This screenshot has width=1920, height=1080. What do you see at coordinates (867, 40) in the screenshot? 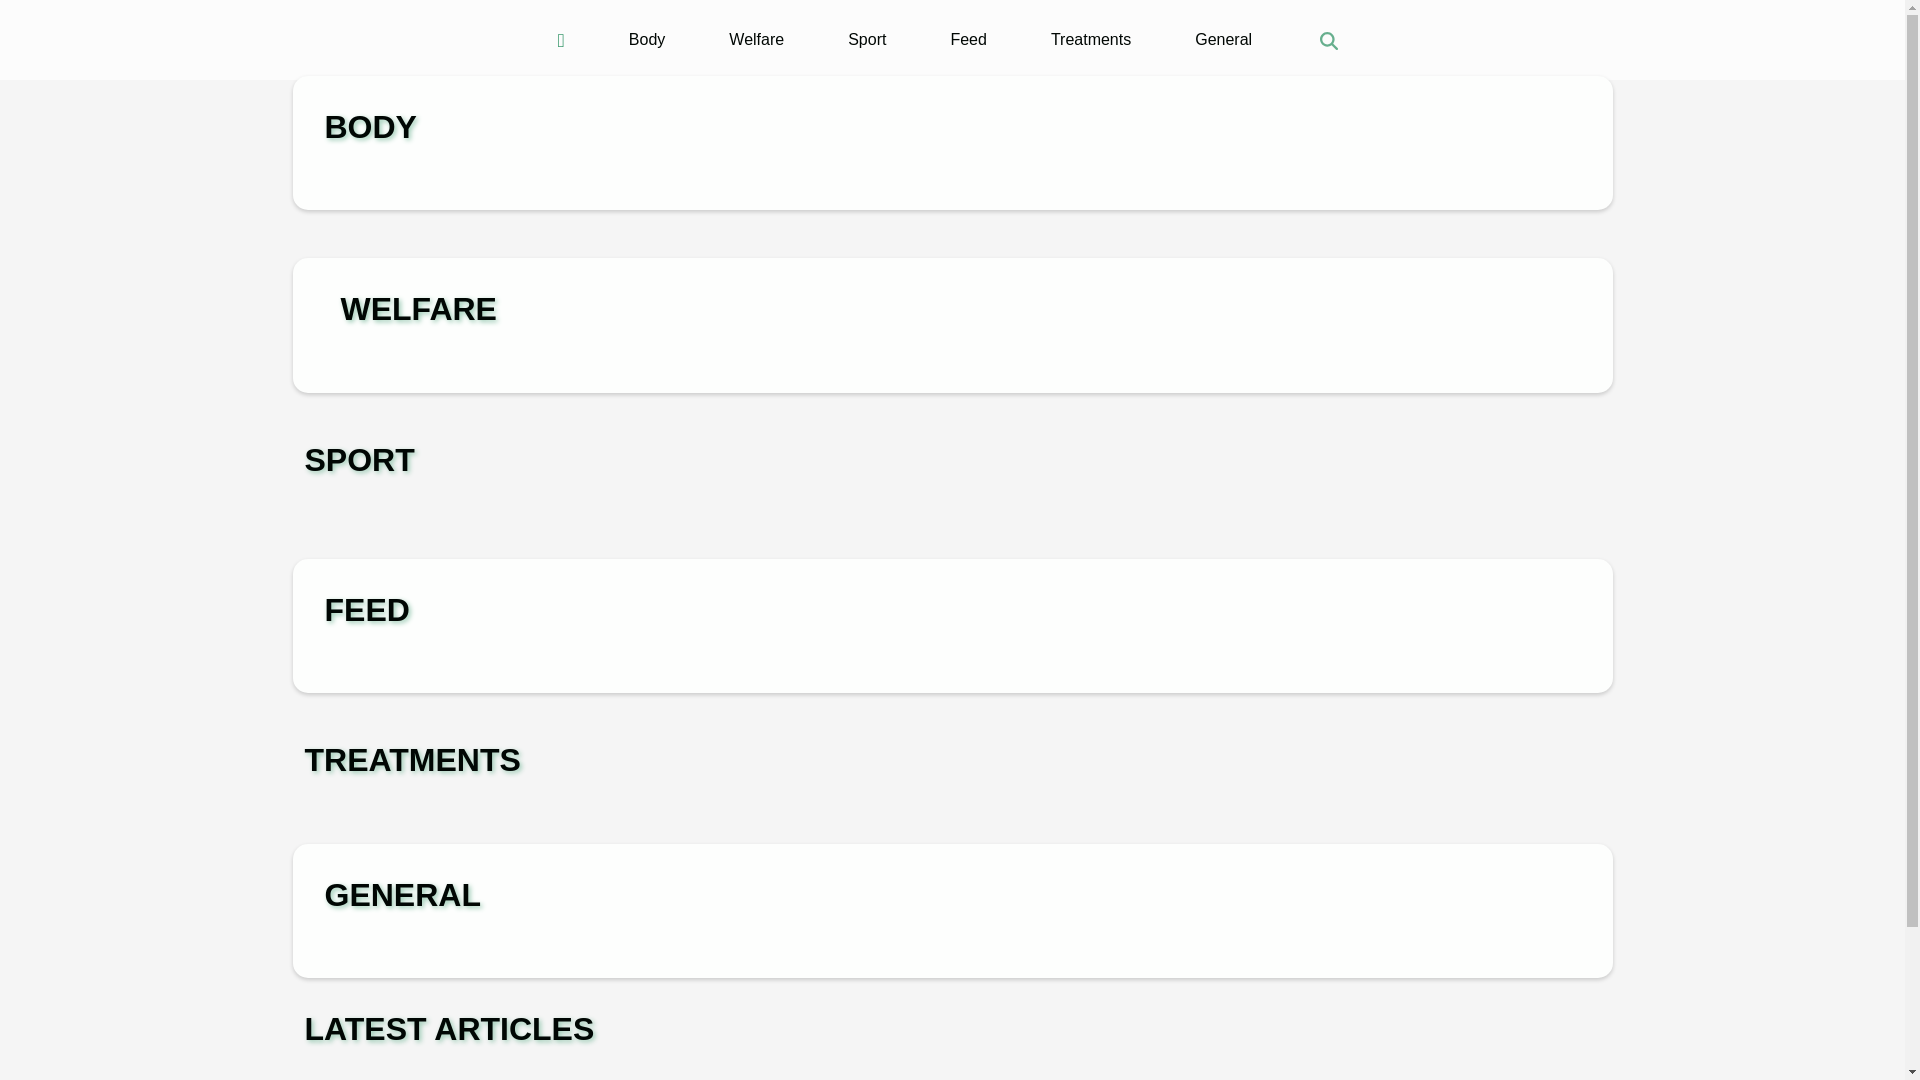
I see `Sport` at bounding box center [867, 40].